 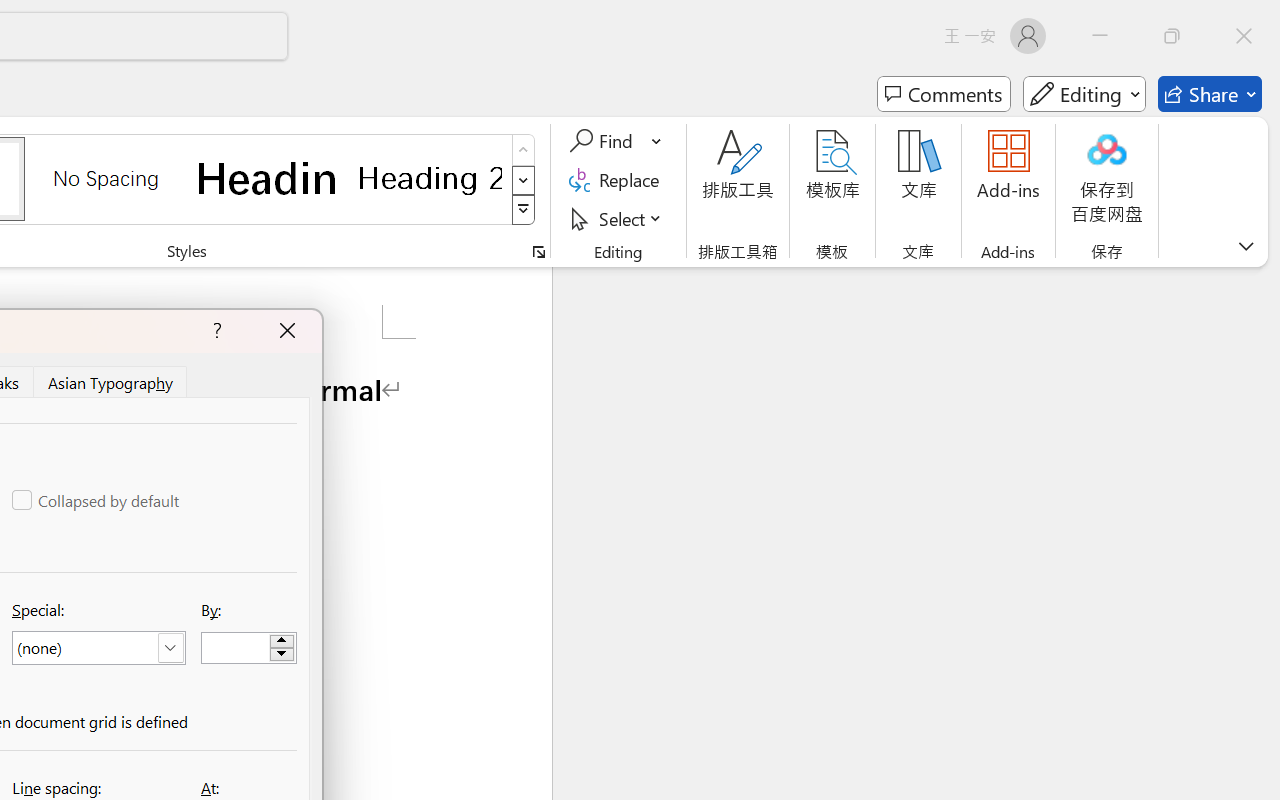 What do you see at coordinates (618, 180) in the screenshot?
I see `Replace...` at bounding box center [618, 180].